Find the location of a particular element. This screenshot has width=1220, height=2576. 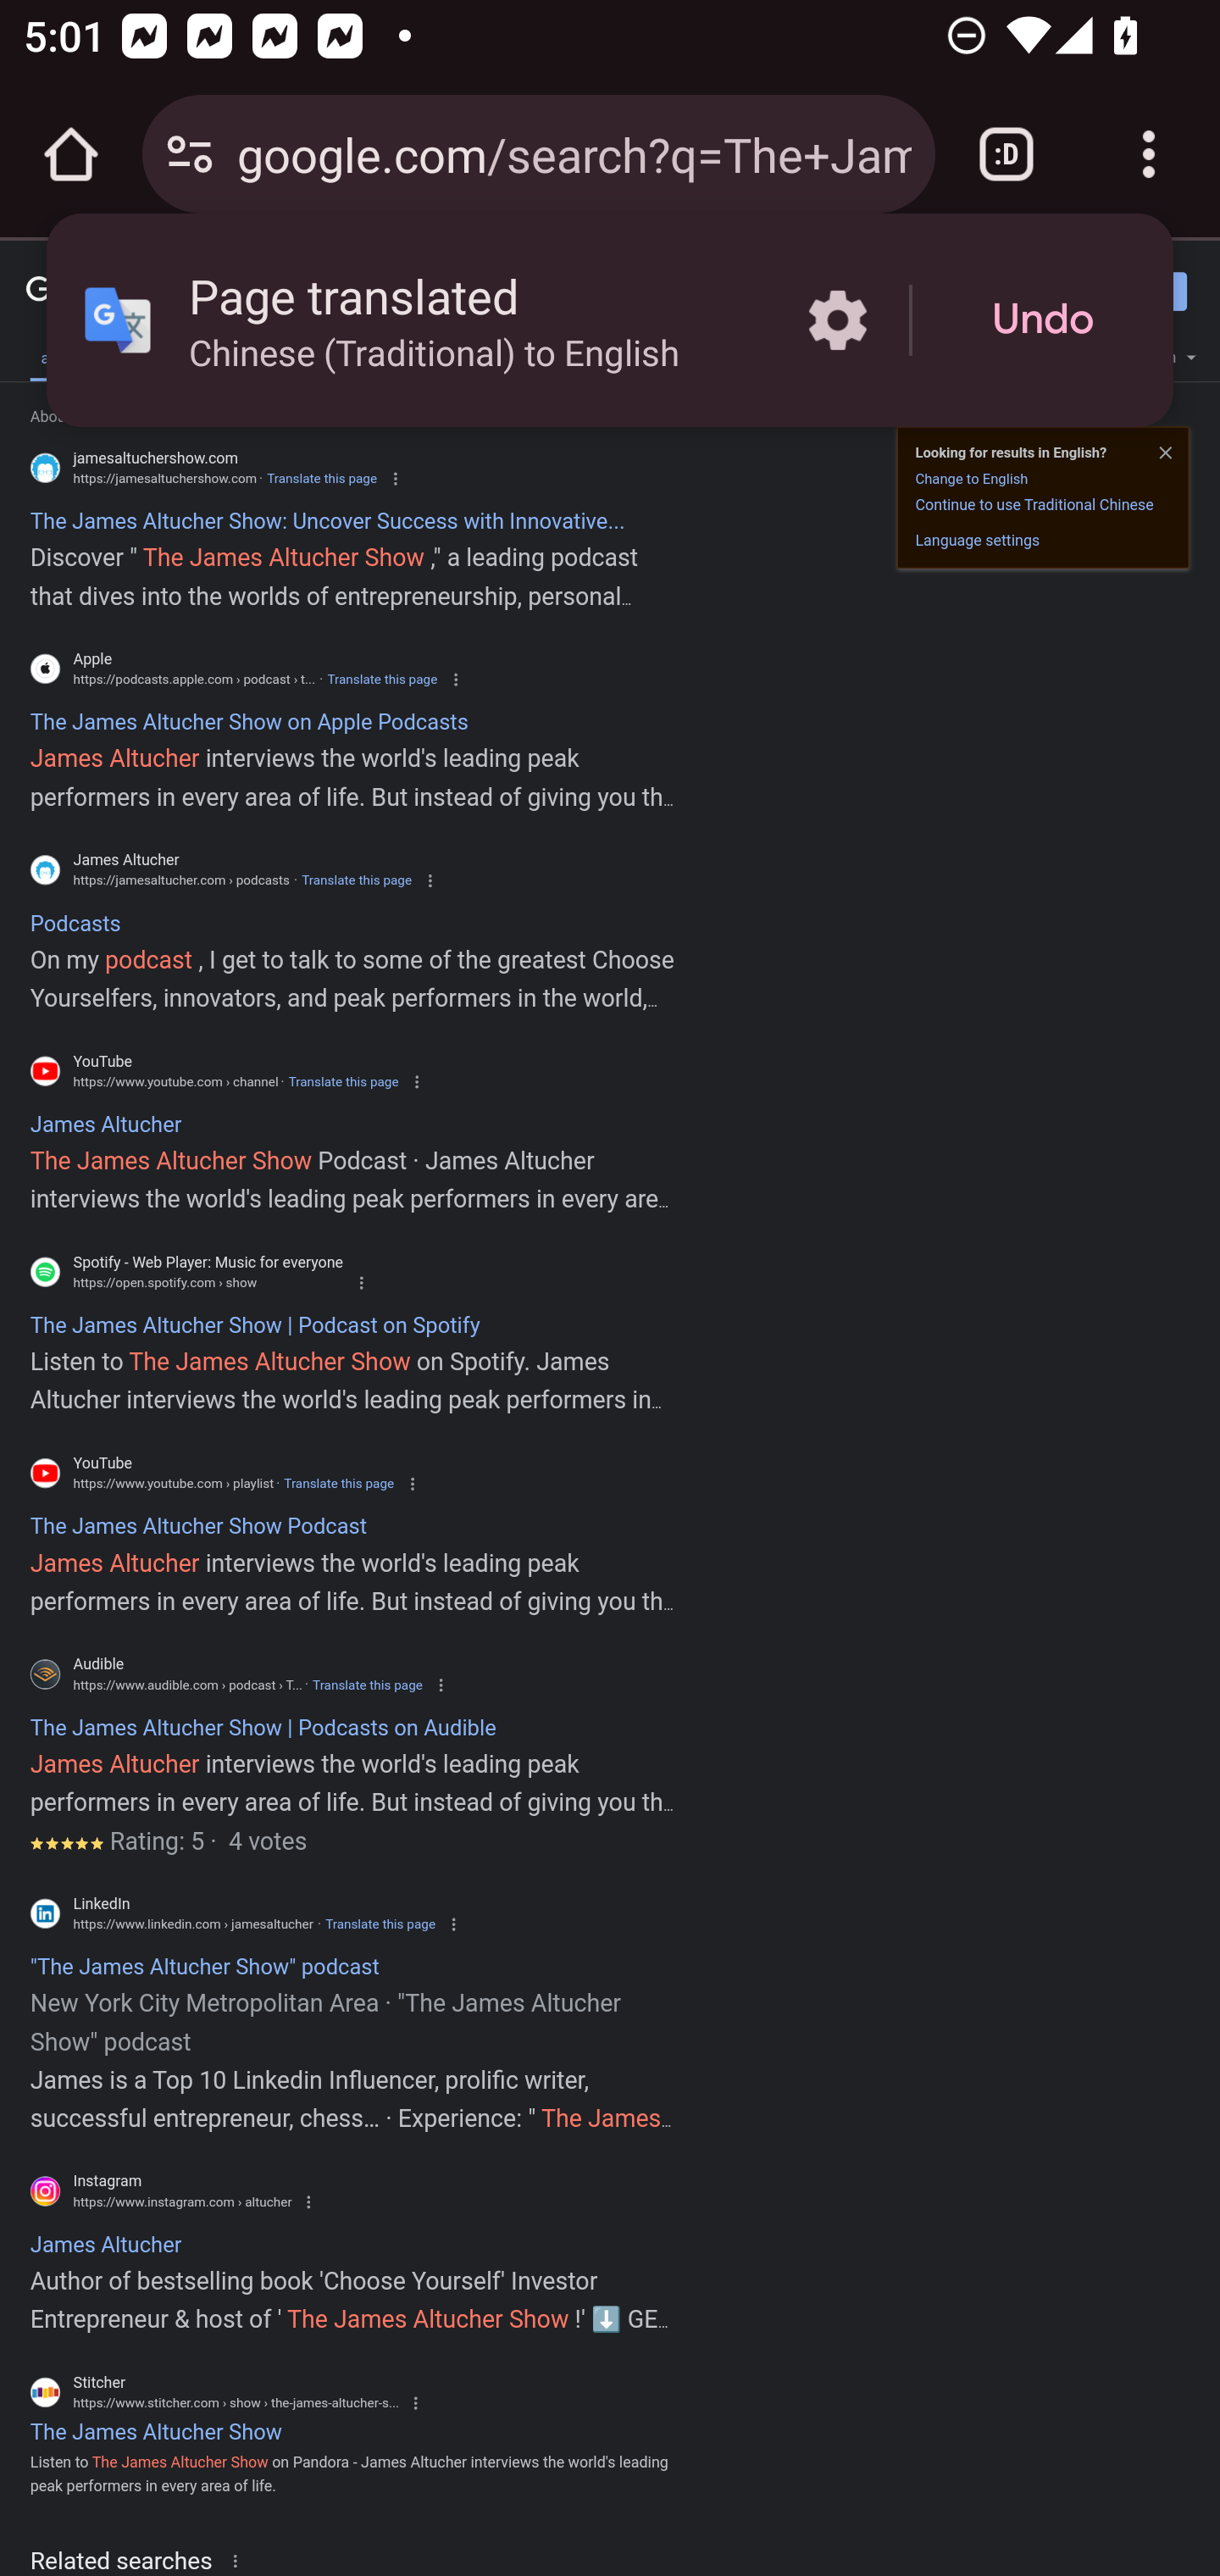

Undo is located at coordinates (1043, 320).